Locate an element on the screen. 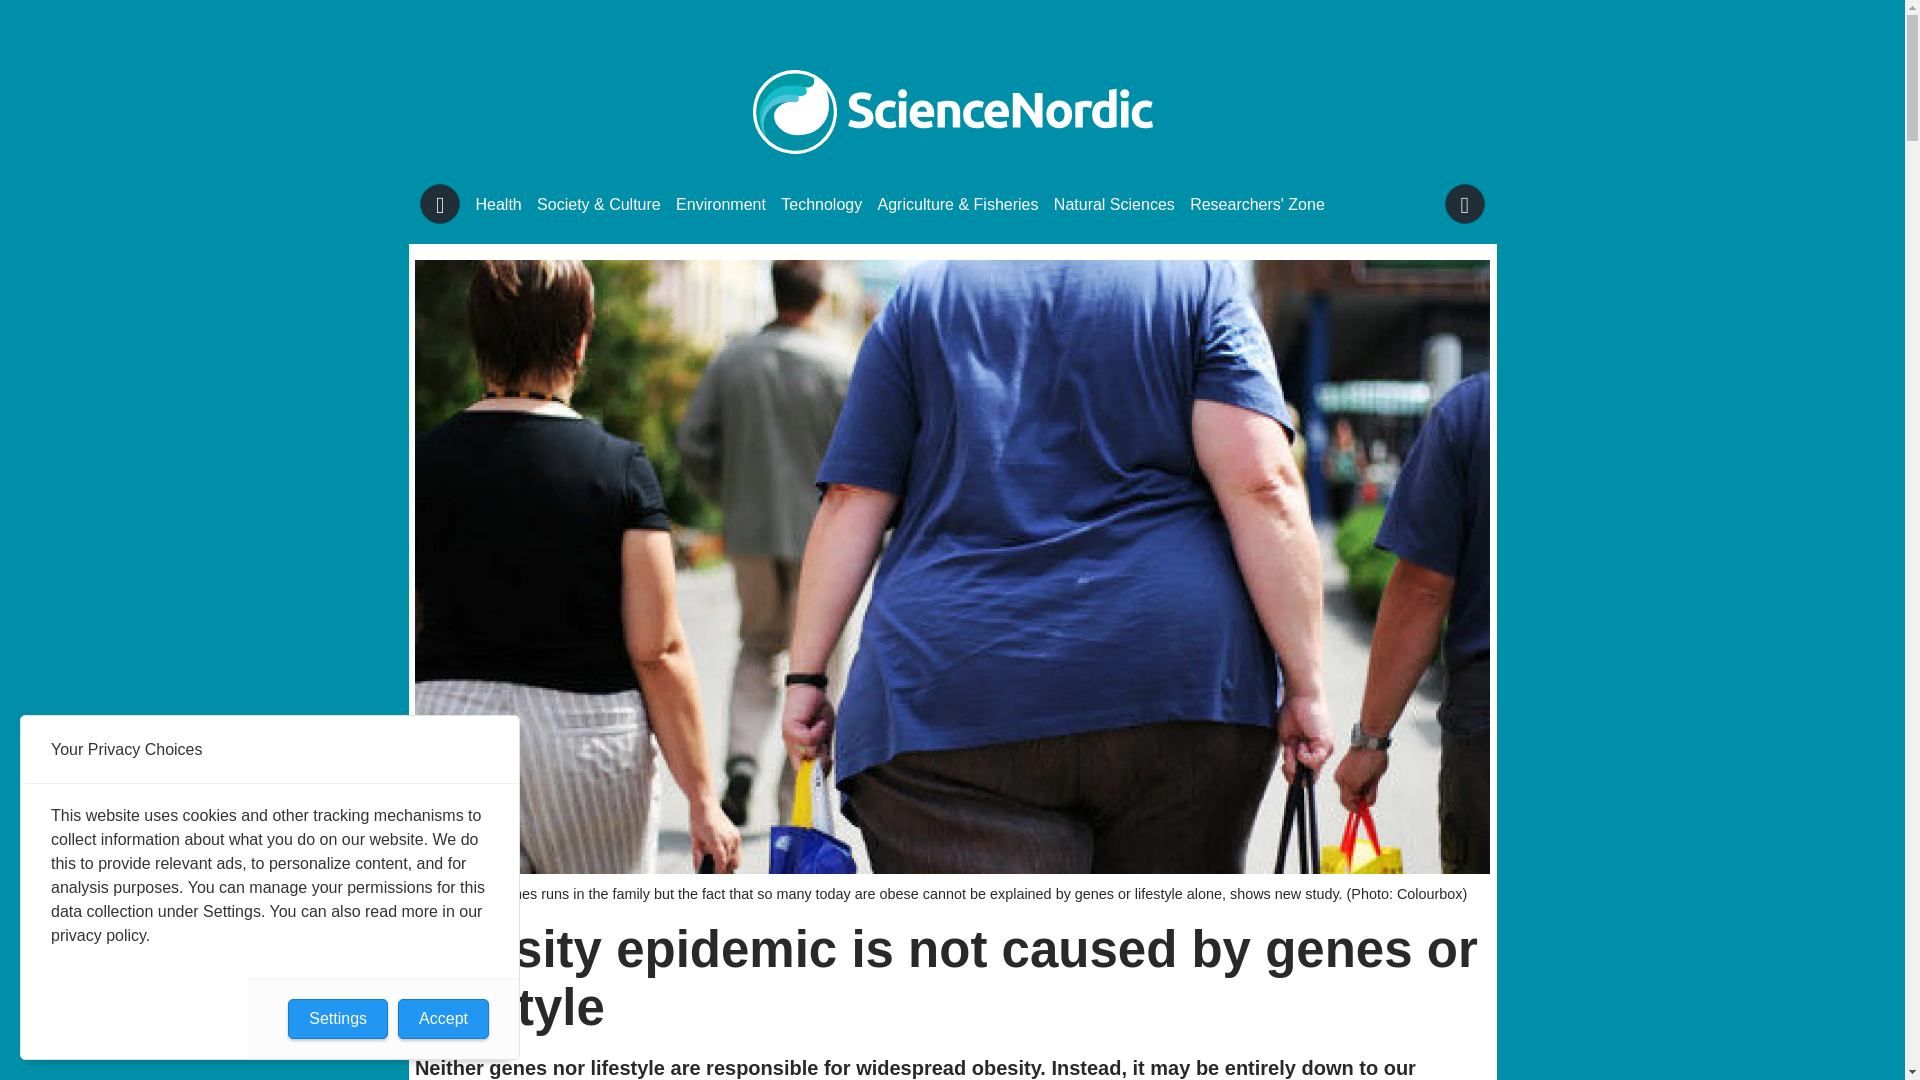  Health is located at coordinates (499, 204).